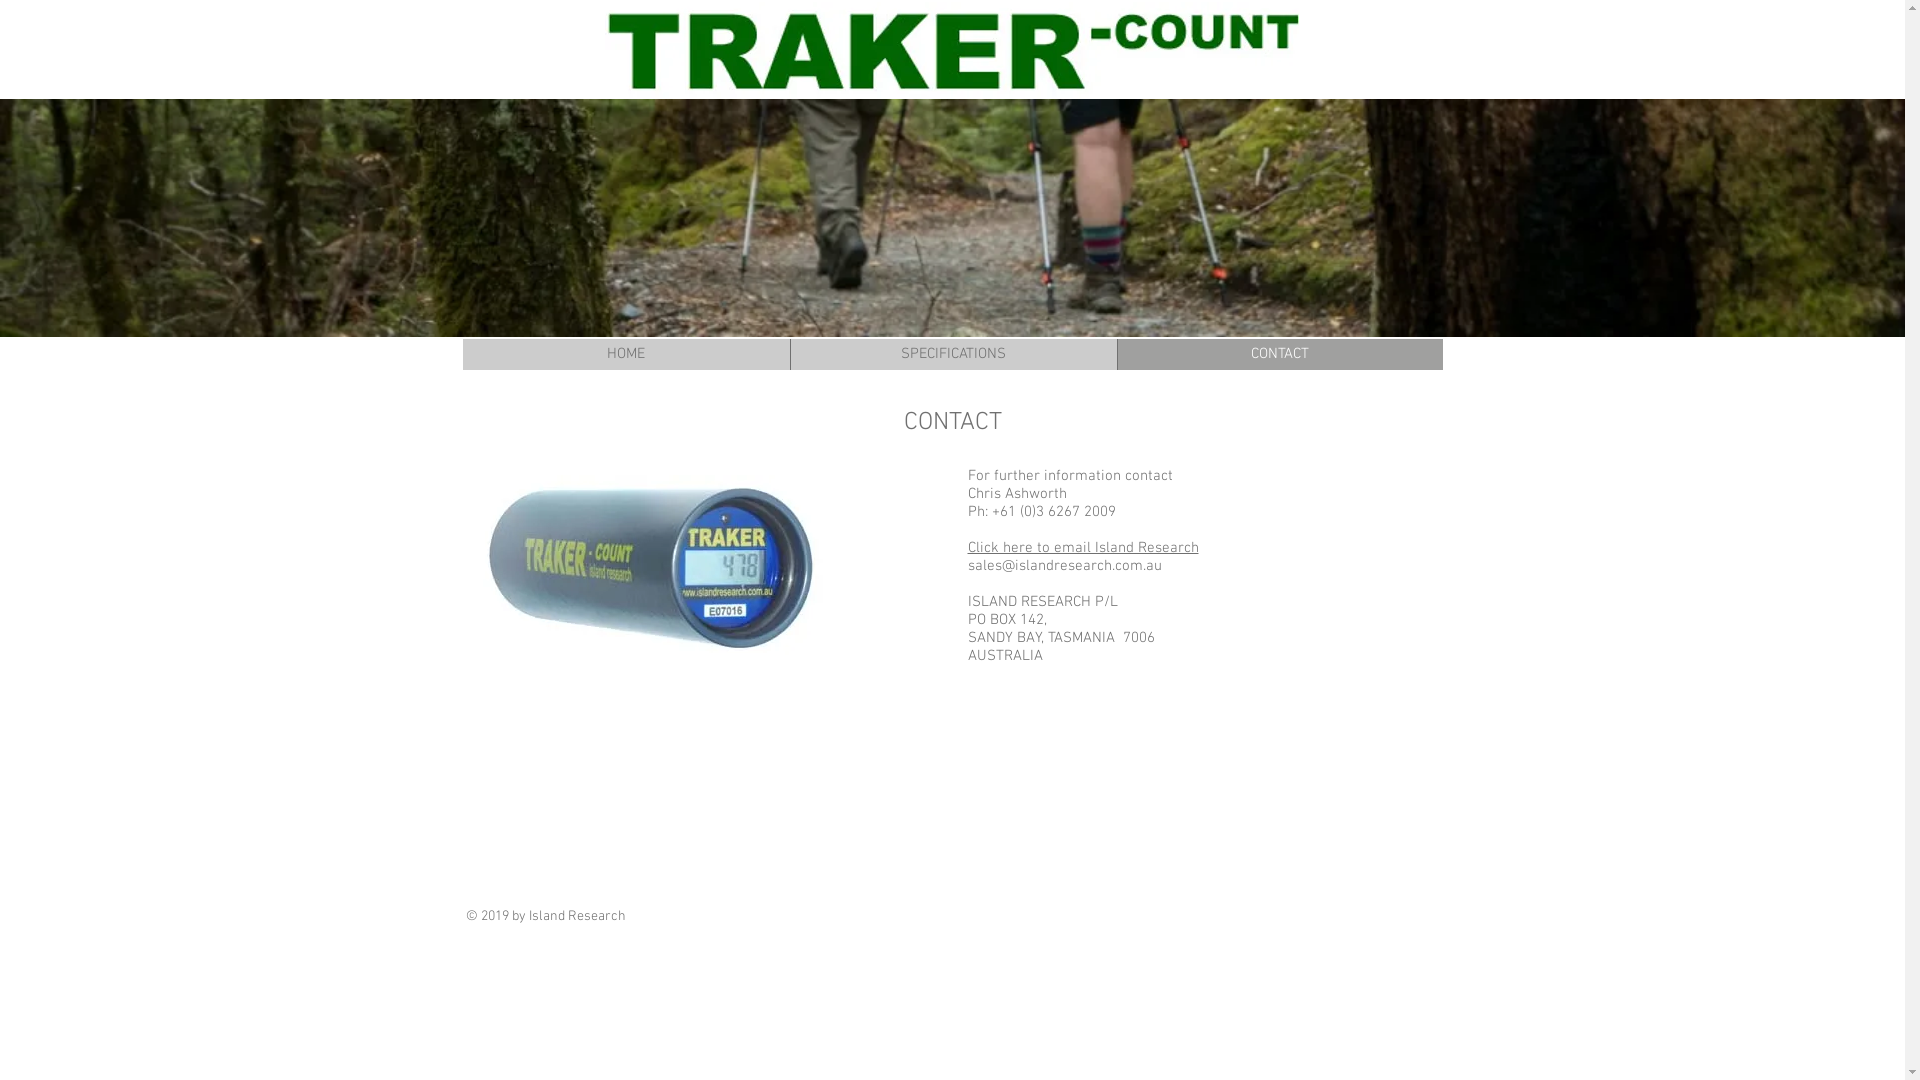 This screenshot has height=1080, width=1920. What do you see at coordinates (1279, 354) in the screenshot?
I see `CONTACT` at bounding box center [1279, 354].